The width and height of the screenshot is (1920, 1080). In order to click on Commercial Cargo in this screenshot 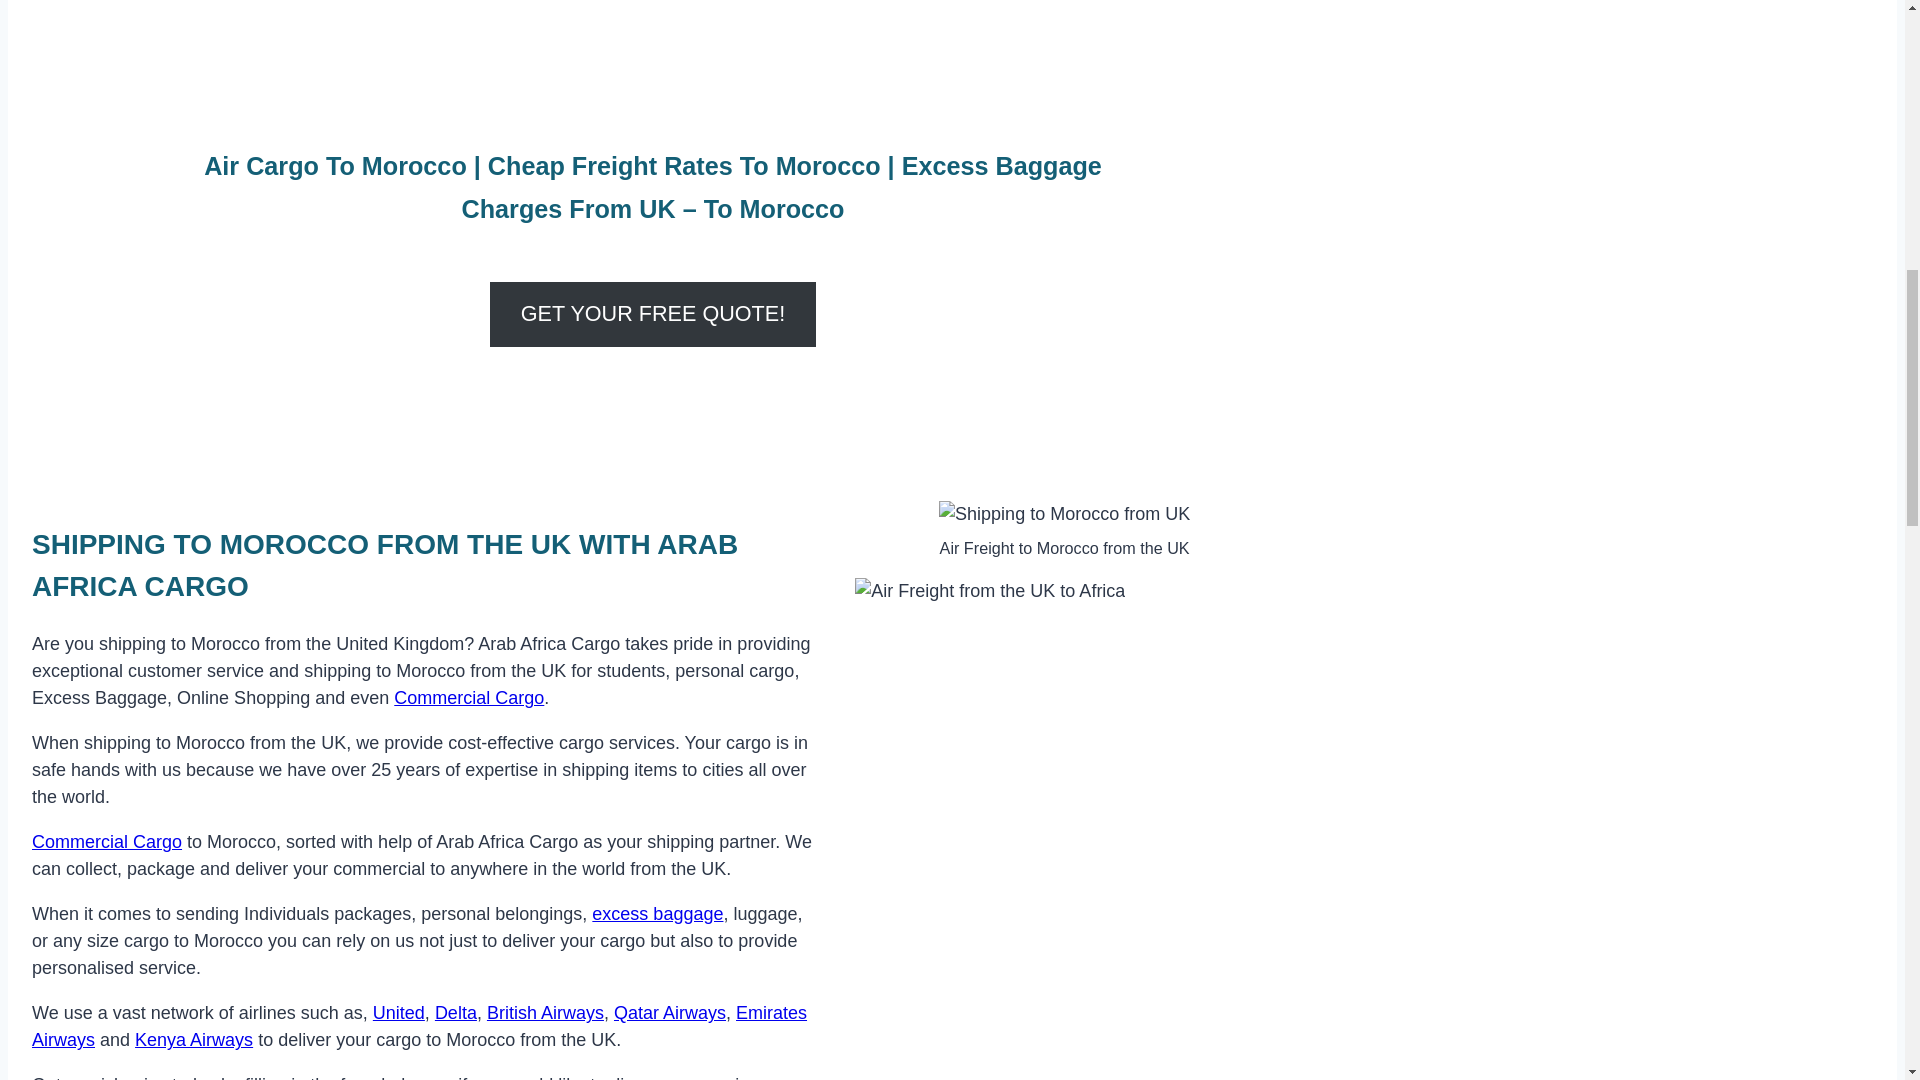, I will do `click(107, 842)`.